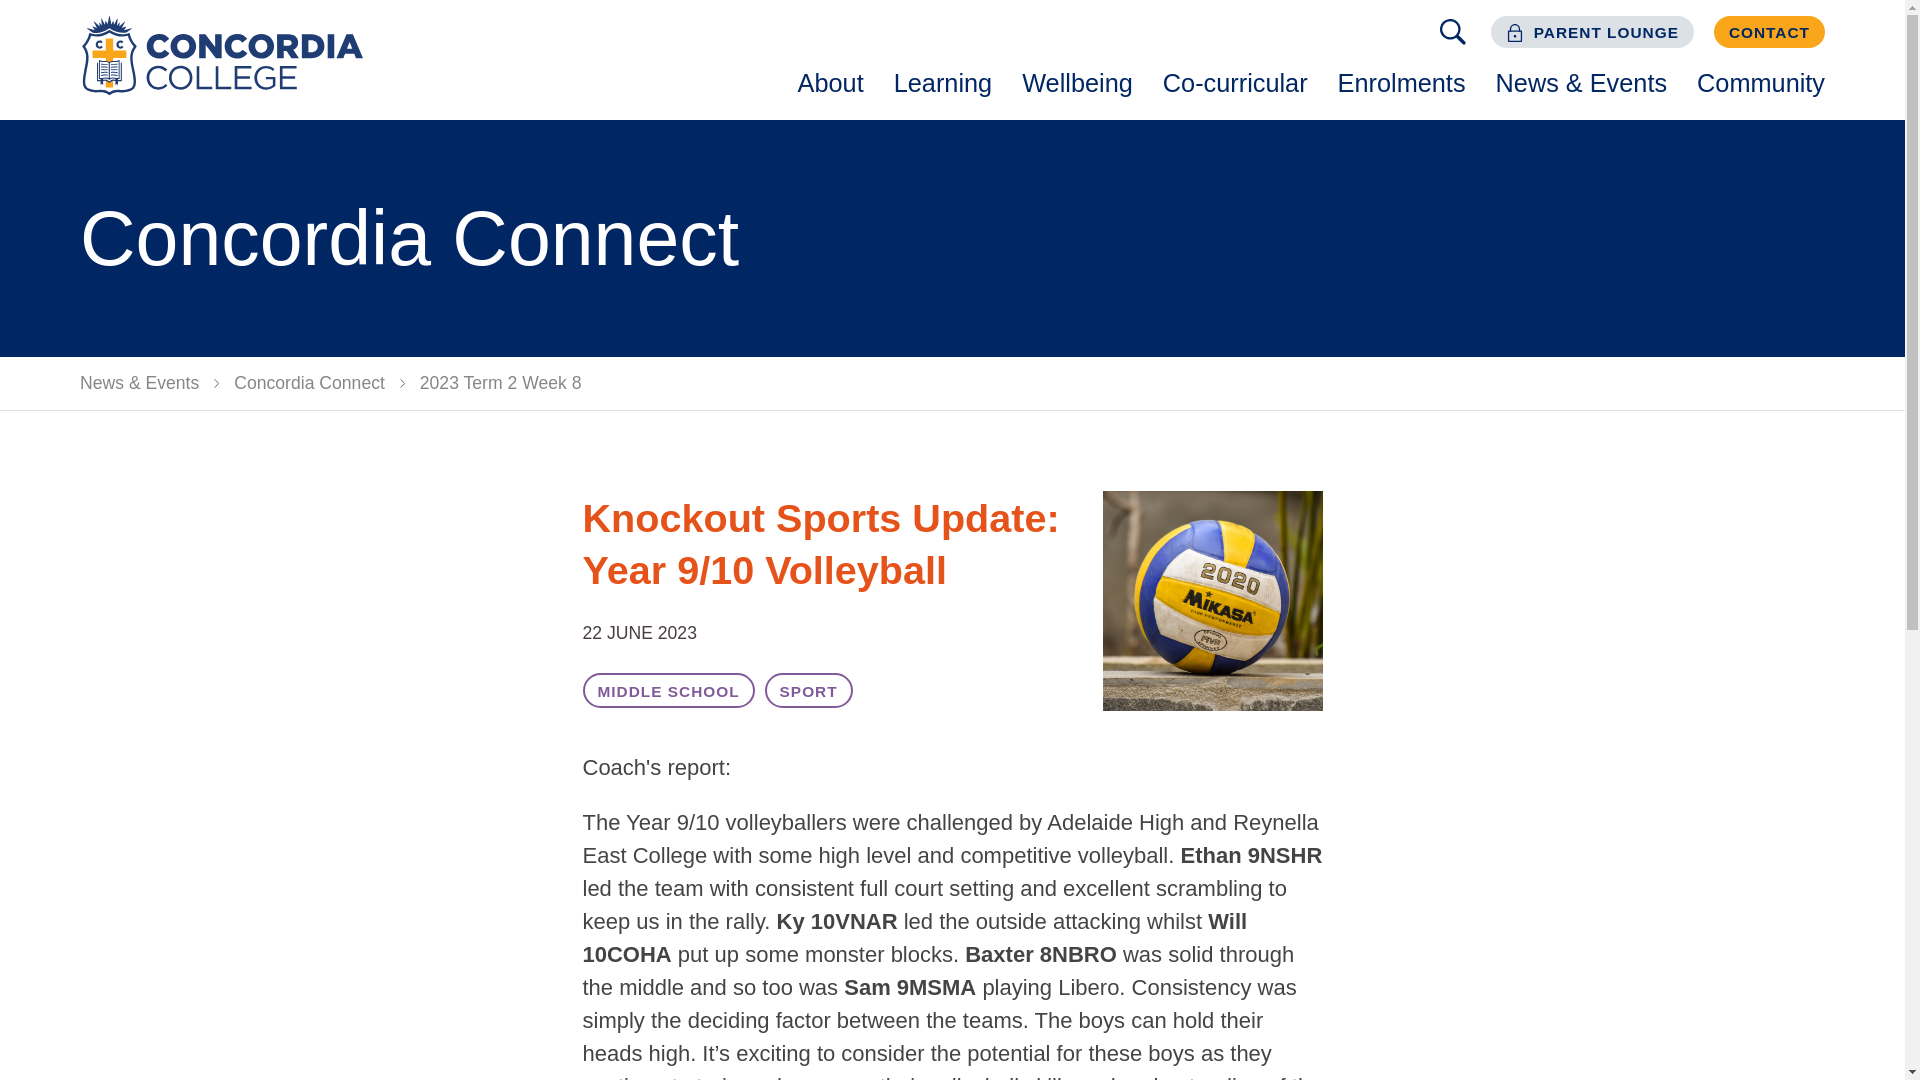 The height and width of the screenshot is (1080, 1920). I want to click on Community, so click(1760, 84).